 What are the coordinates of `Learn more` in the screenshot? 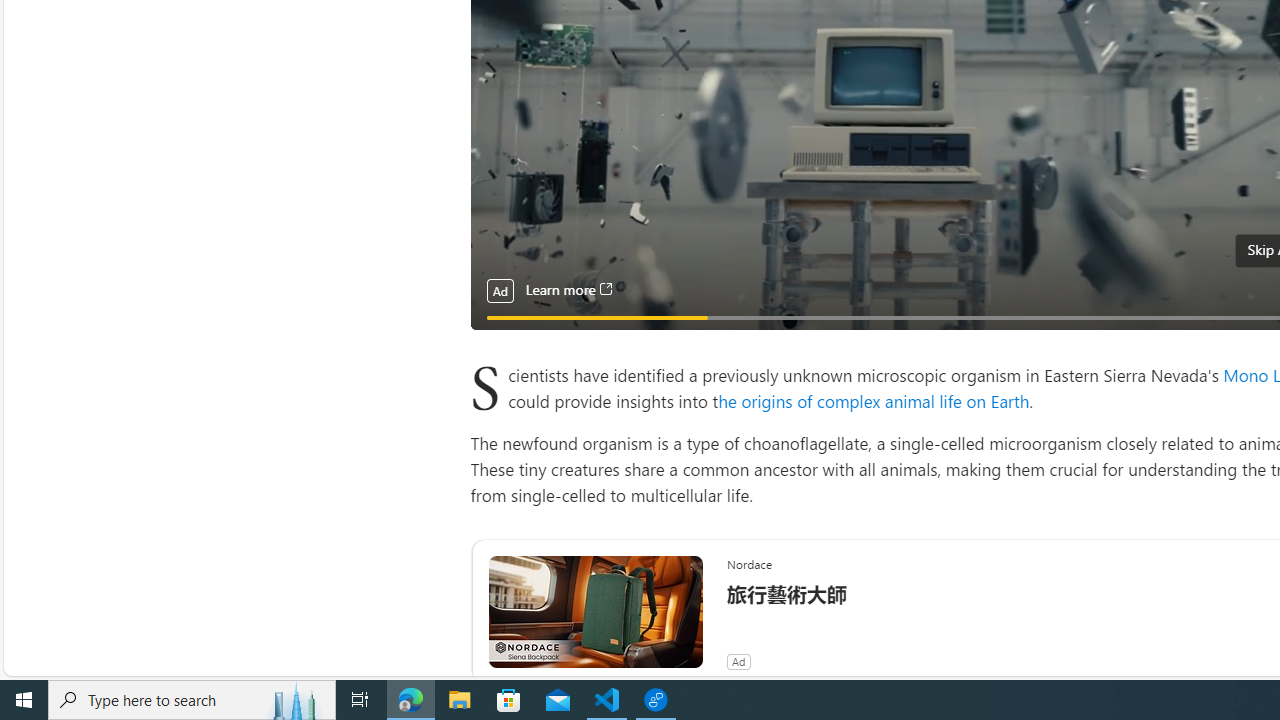 It's located at (568, 290).